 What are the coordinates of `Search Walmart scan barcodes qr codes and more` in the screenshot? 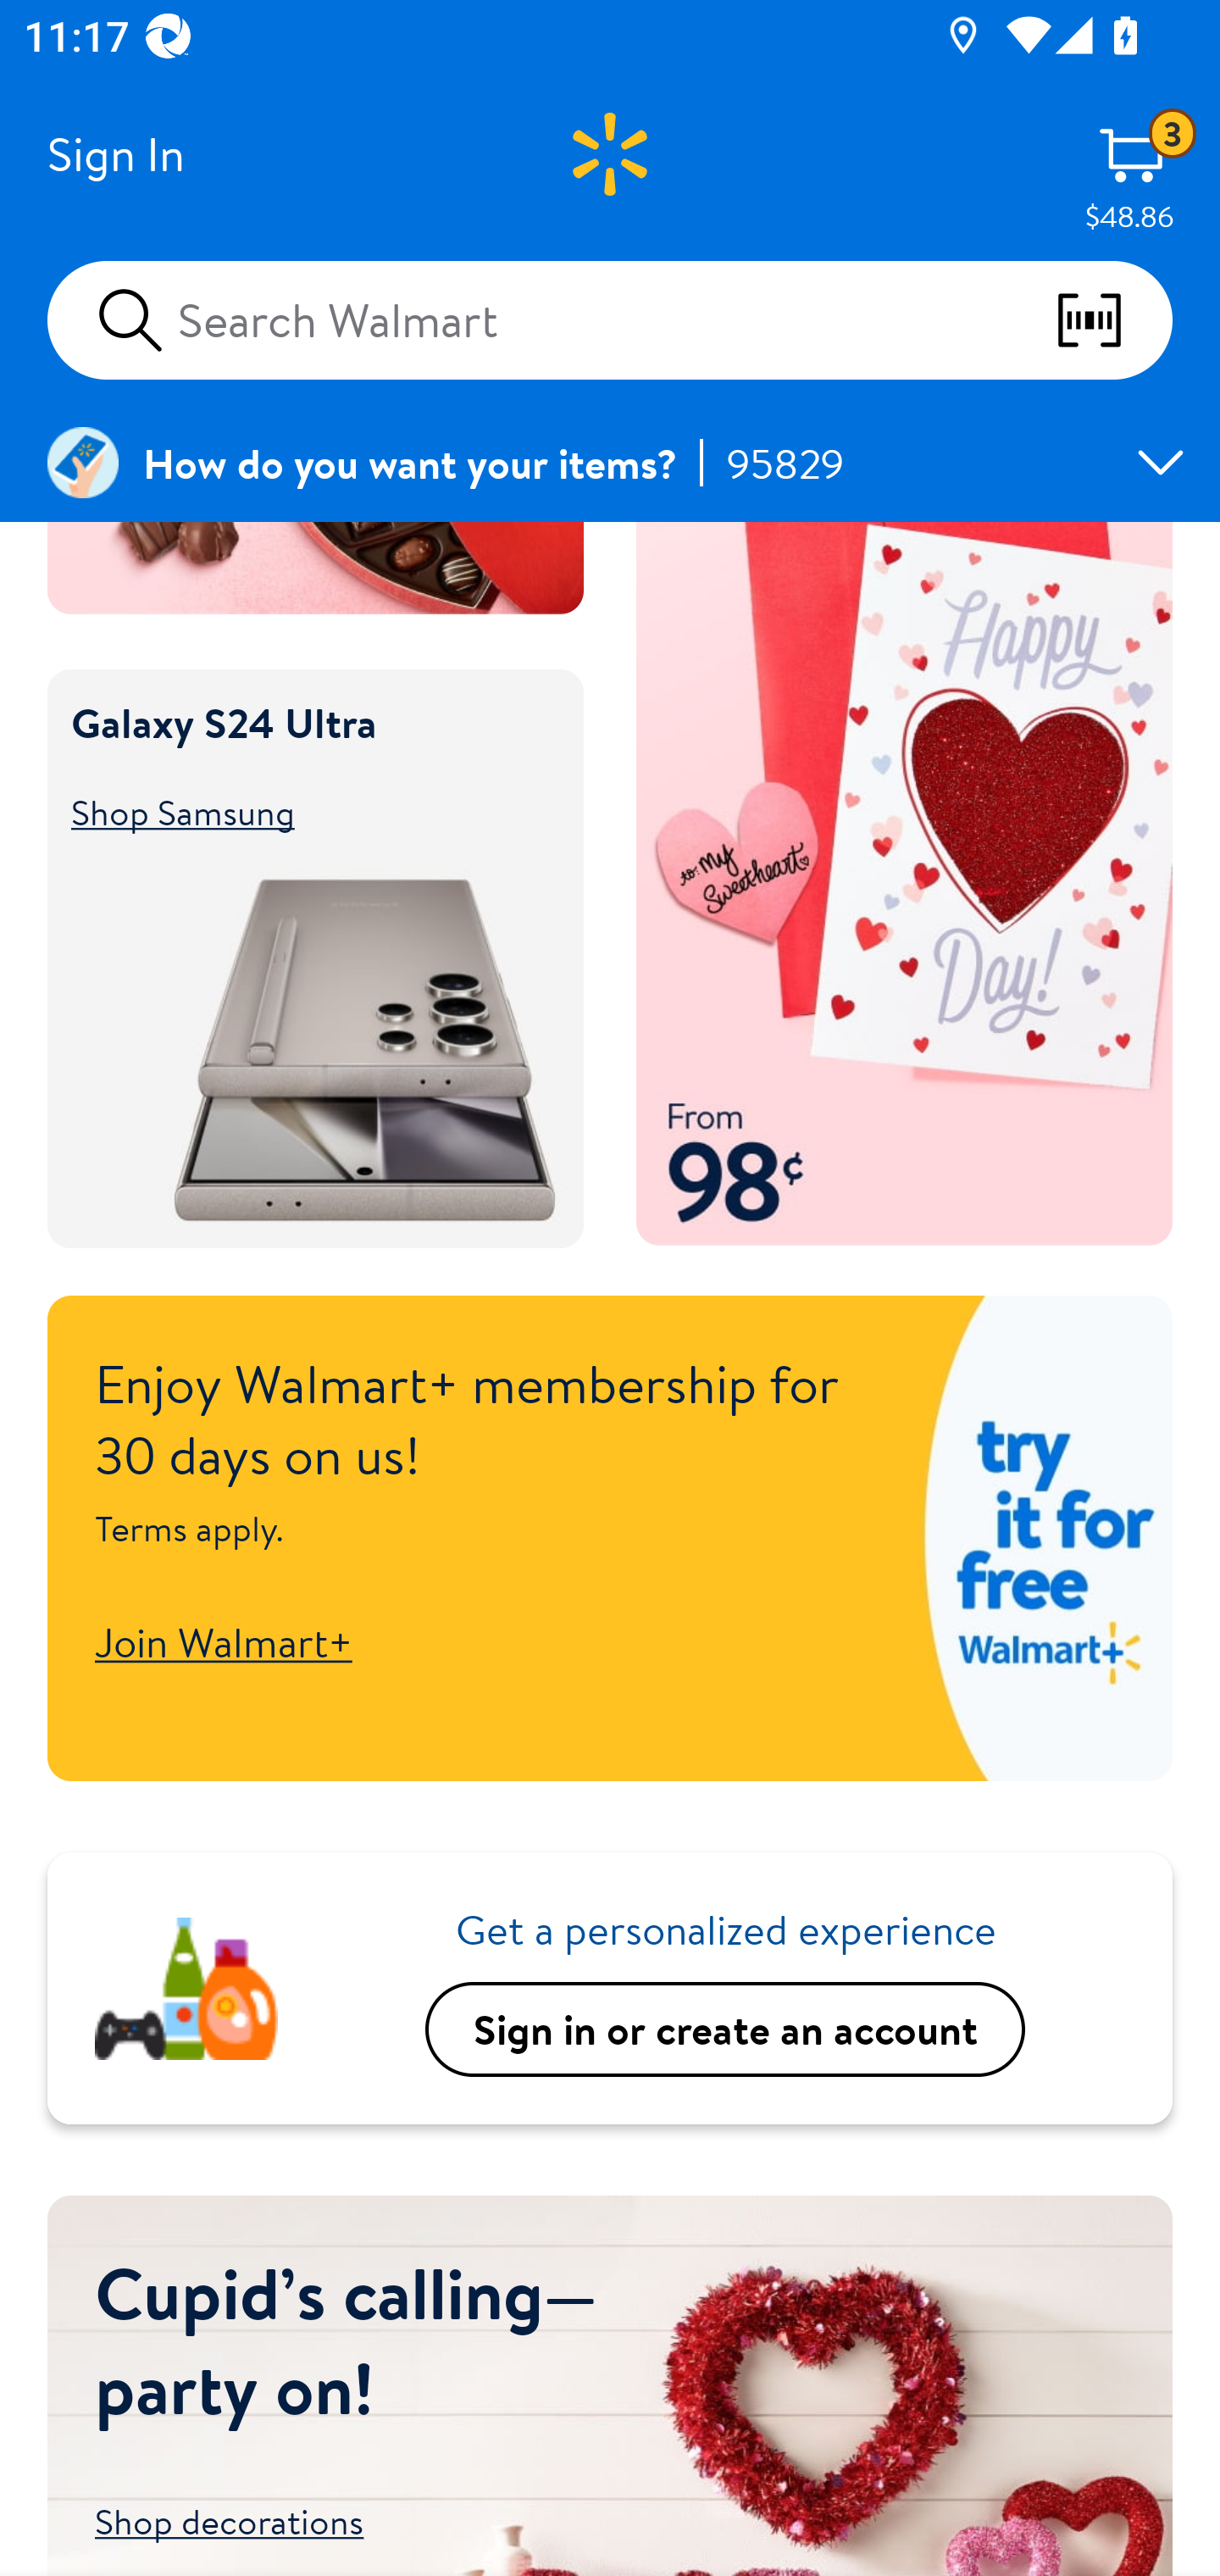 It's located at (610, 319).